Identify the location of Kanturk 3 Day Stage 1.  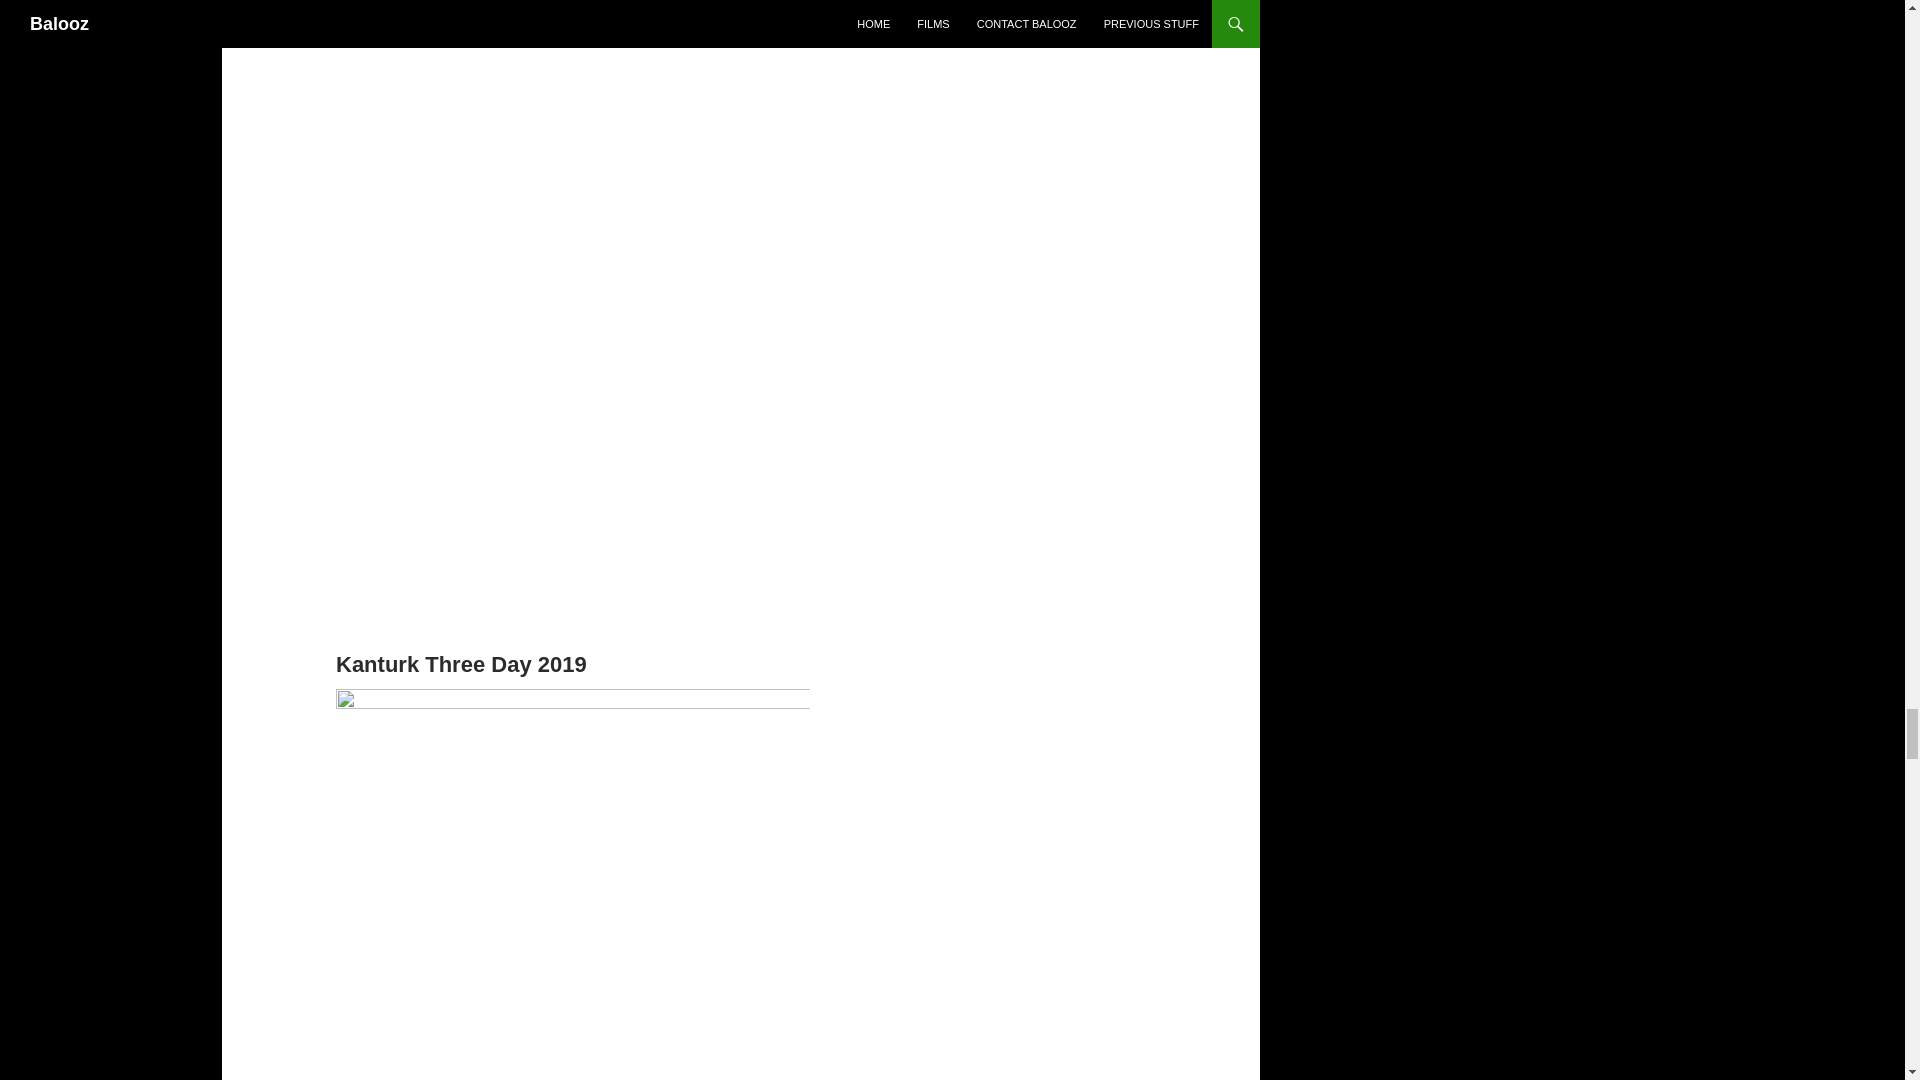
(573, 476).